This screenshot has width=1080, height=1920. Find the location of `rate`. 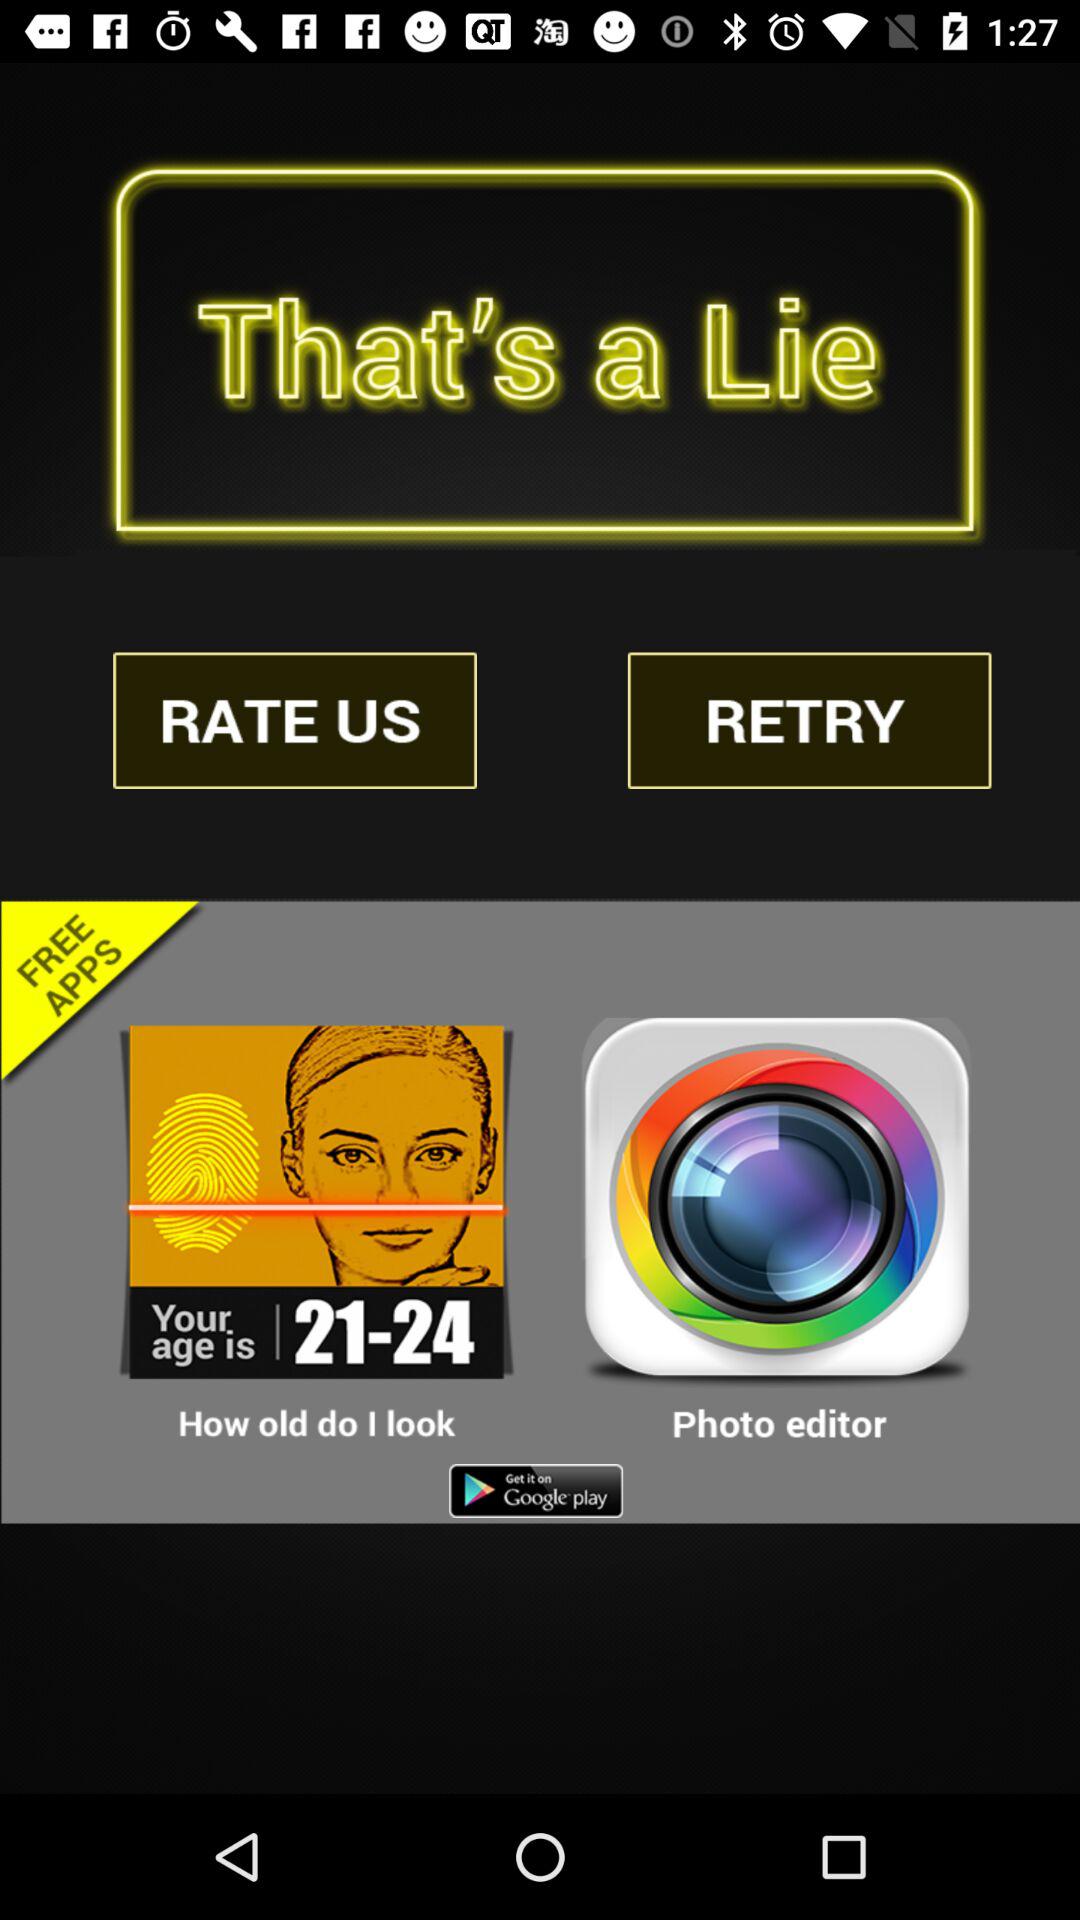

rate is located at coordinates (295, 720).